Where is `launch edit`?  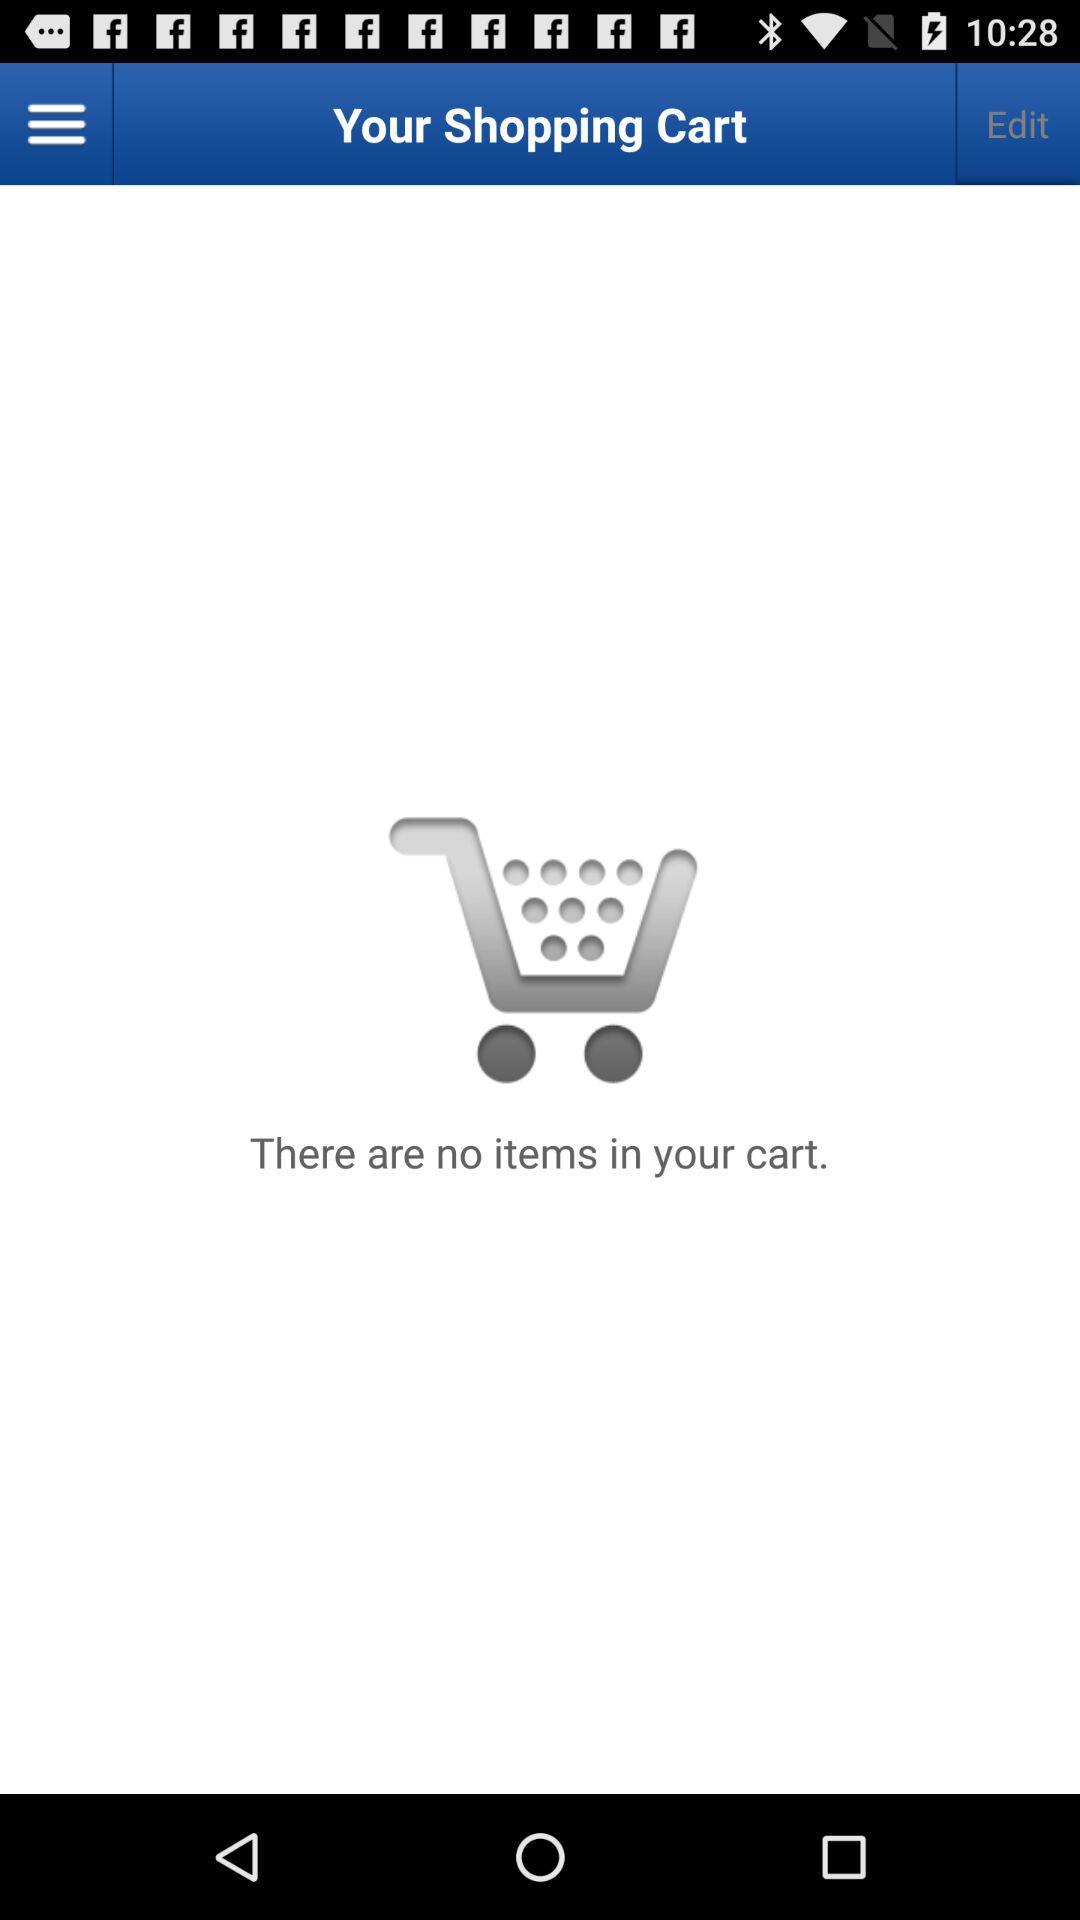 launch edit is located at coordinates (1018, 124).